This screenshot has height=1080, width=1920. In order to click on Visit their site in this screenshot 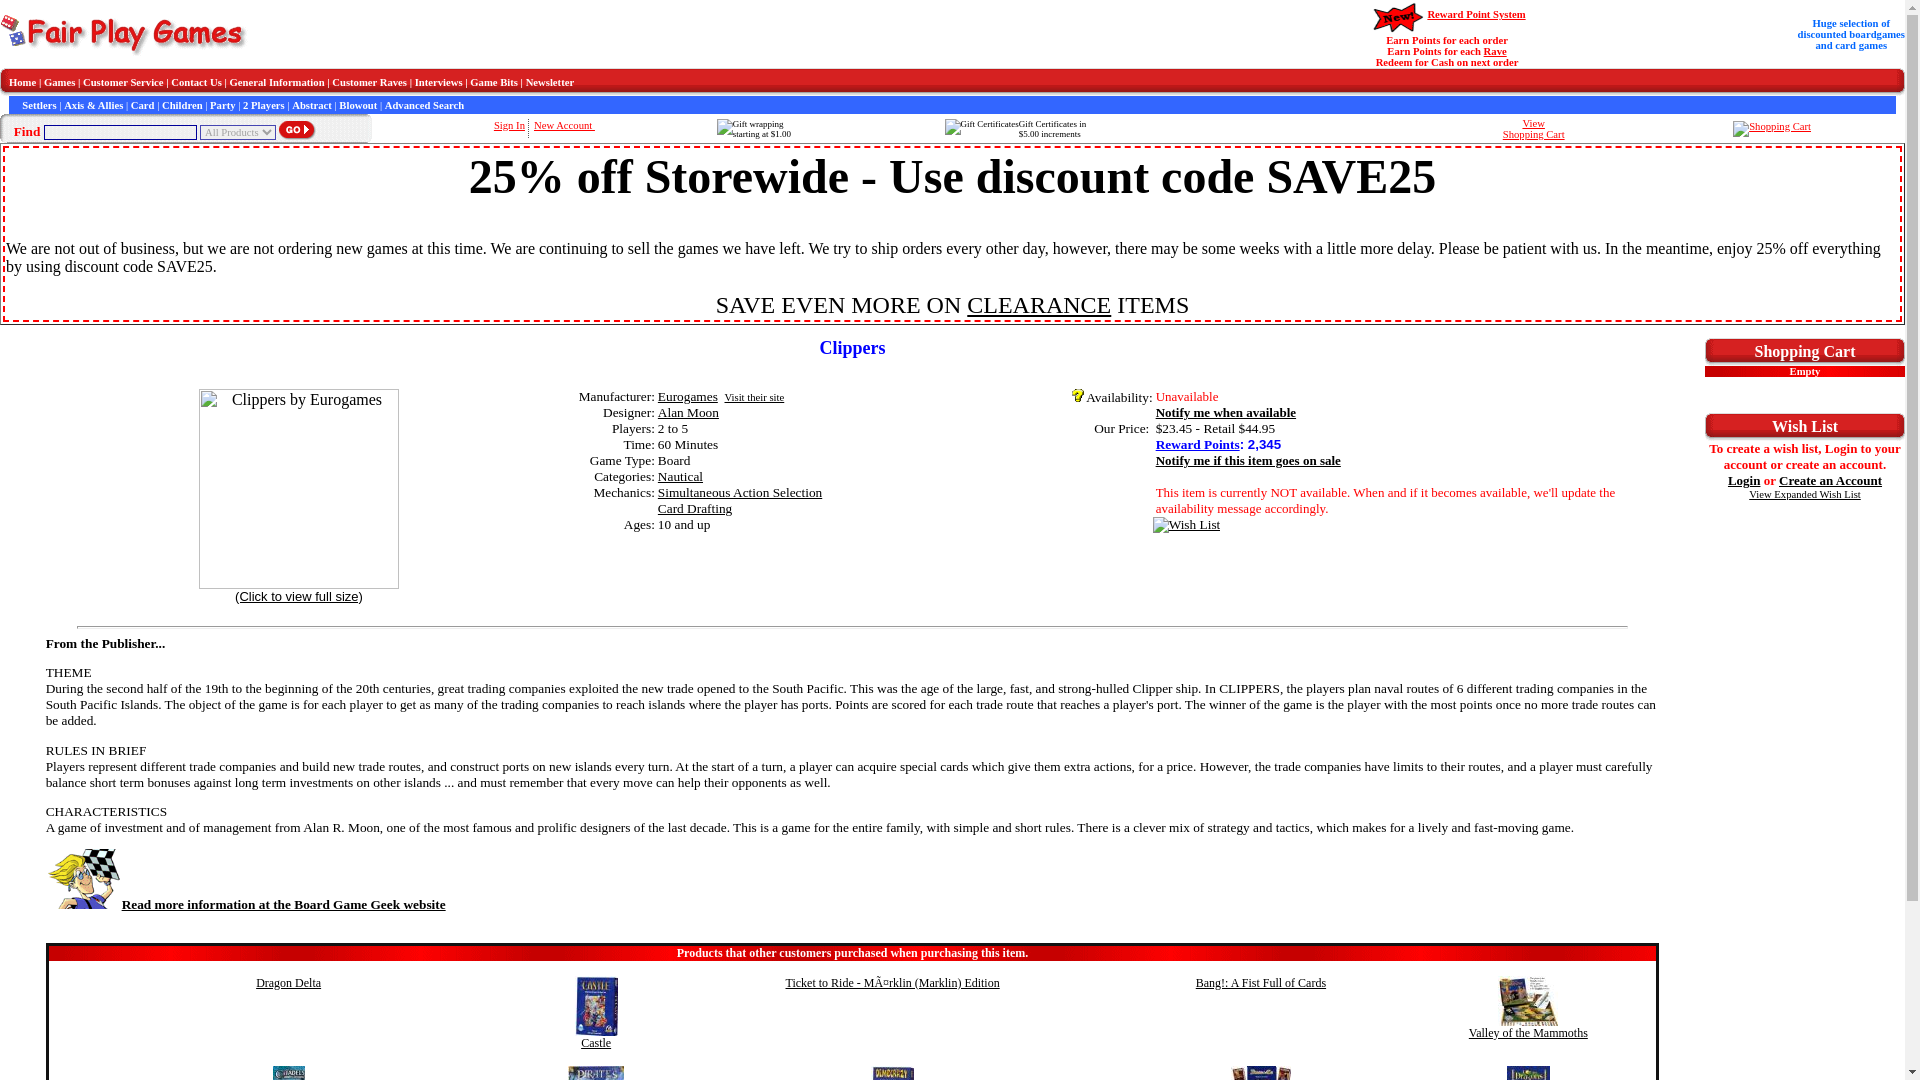, I will do `click(753, 397)`.